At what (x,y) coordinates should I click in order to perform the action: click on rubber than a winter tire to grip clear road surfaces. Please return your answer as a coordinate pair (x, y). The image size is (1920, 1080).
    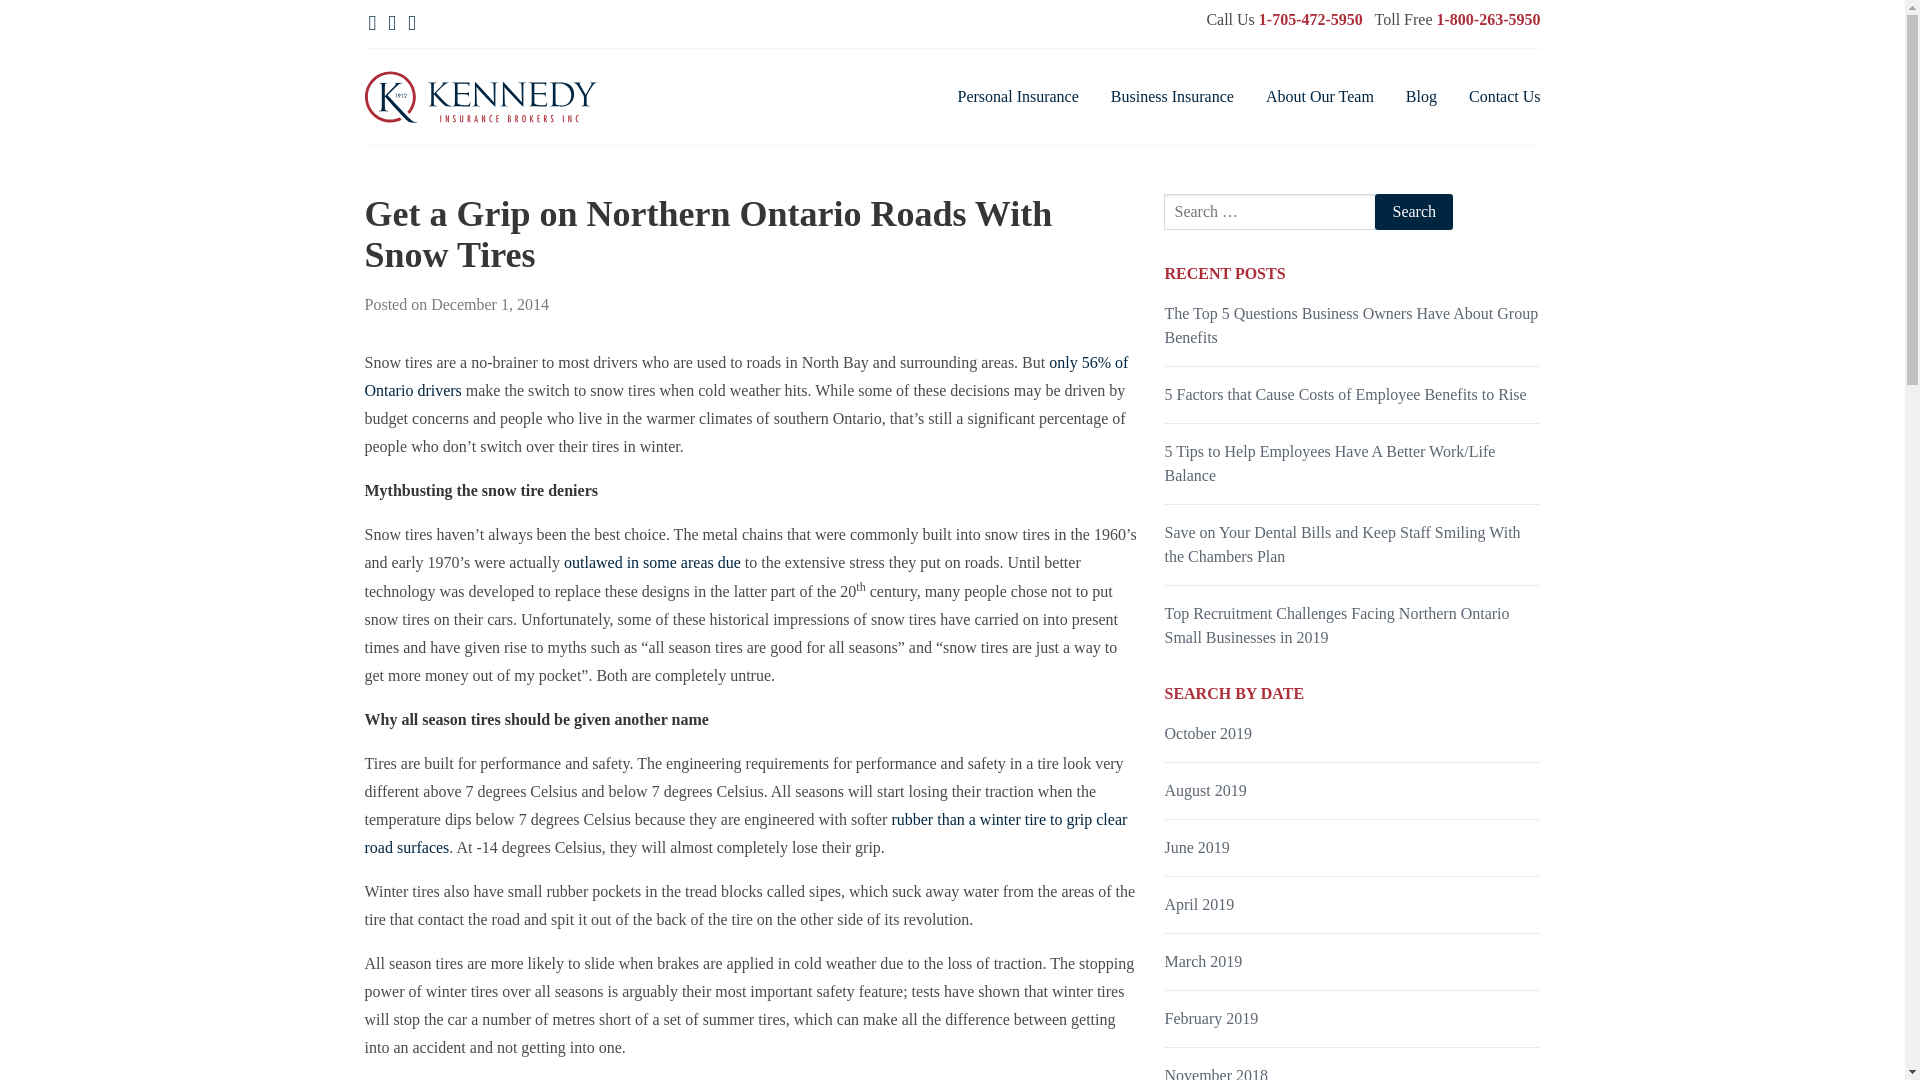
    Looking at the image, I should click on (746, 834).